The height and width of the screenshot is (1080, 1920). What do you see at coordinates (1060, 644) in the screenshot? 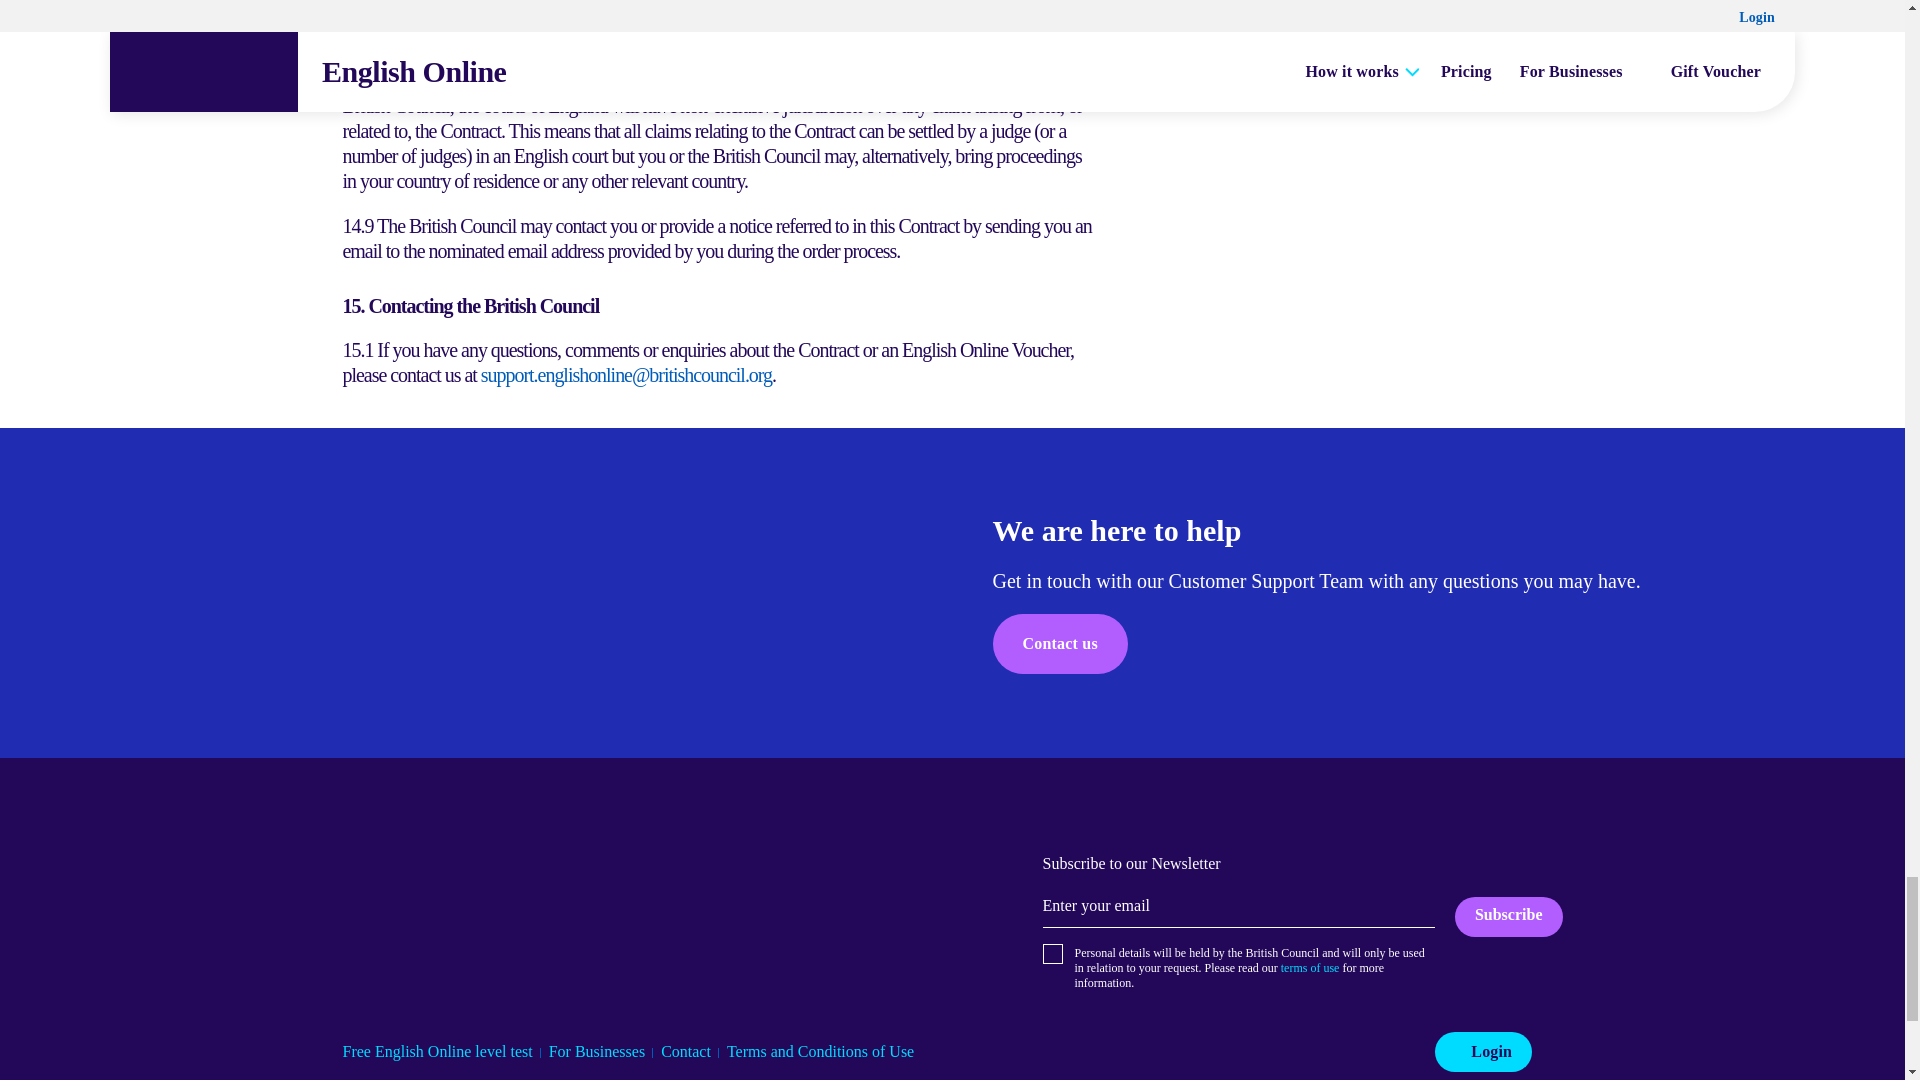
I see `Contact us` at bounding box center [1060, 644].